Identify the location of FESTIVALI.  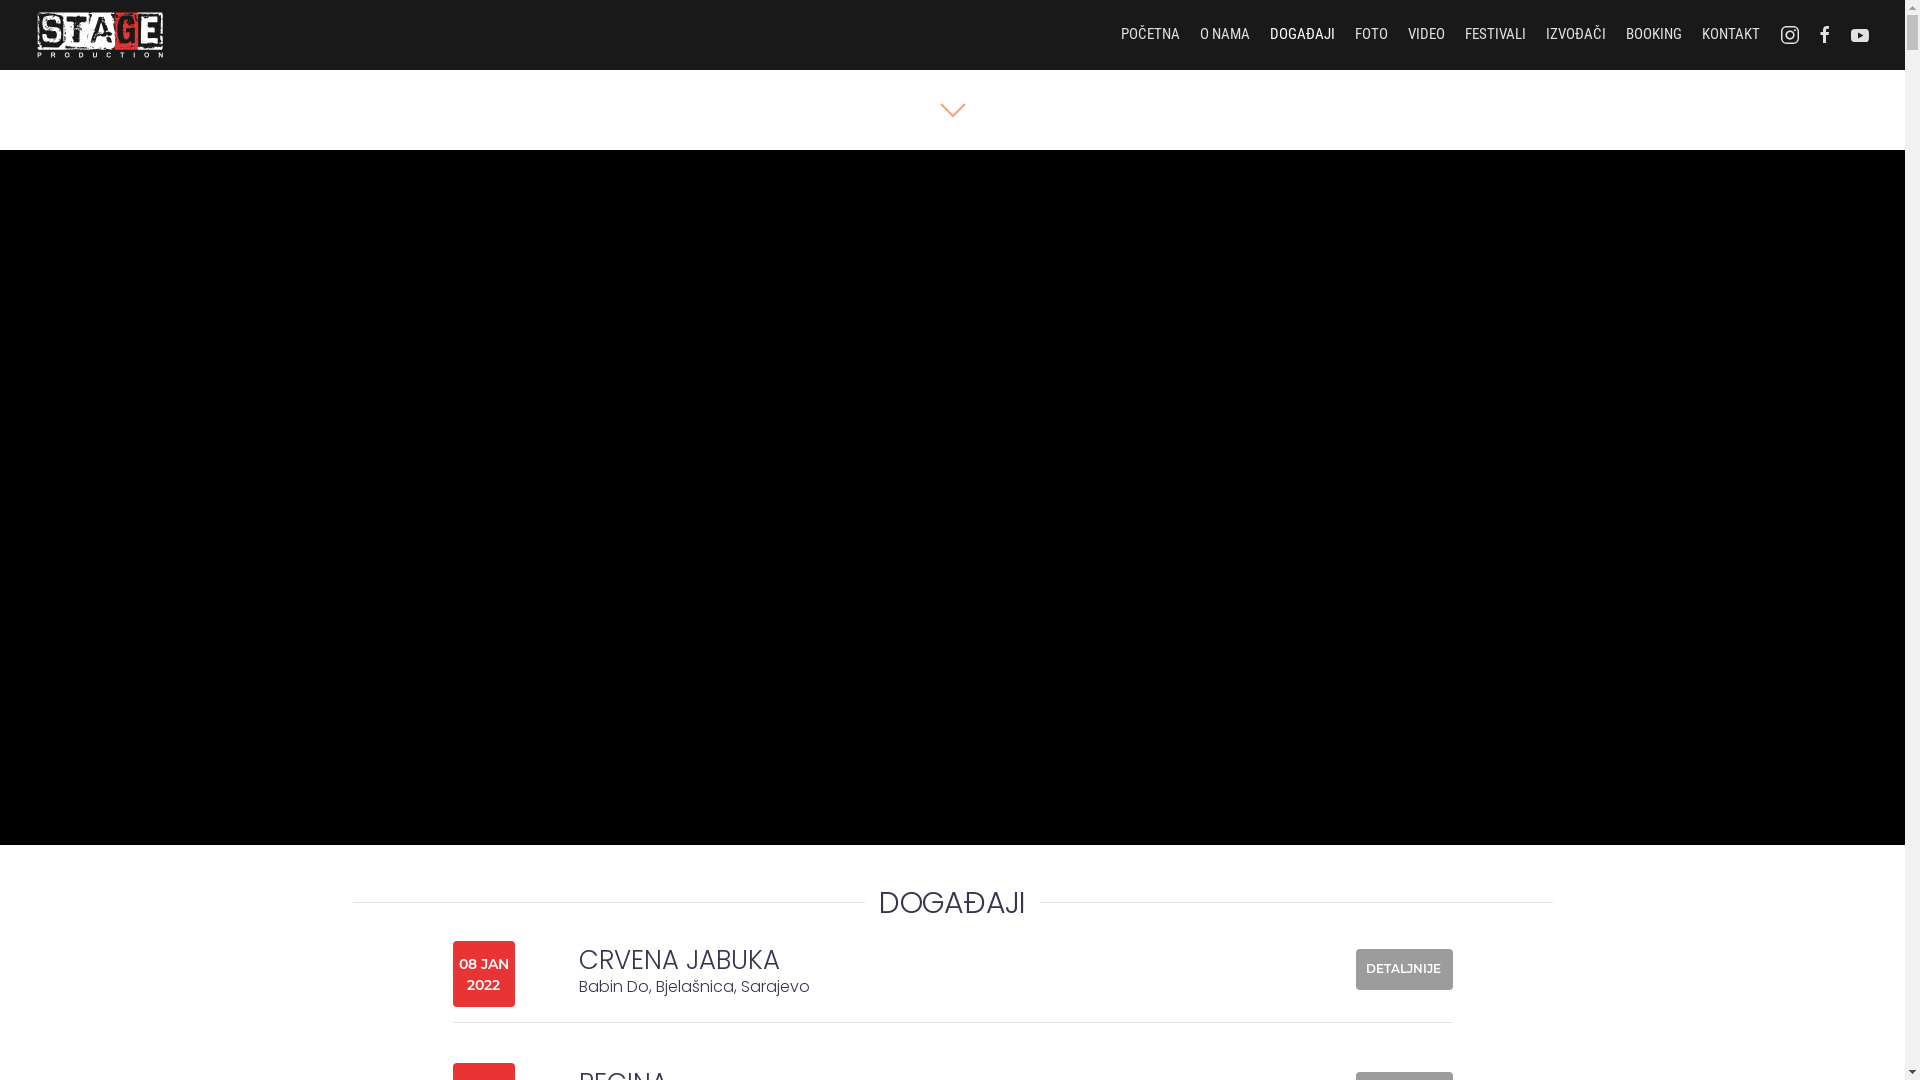
(1496, 35).